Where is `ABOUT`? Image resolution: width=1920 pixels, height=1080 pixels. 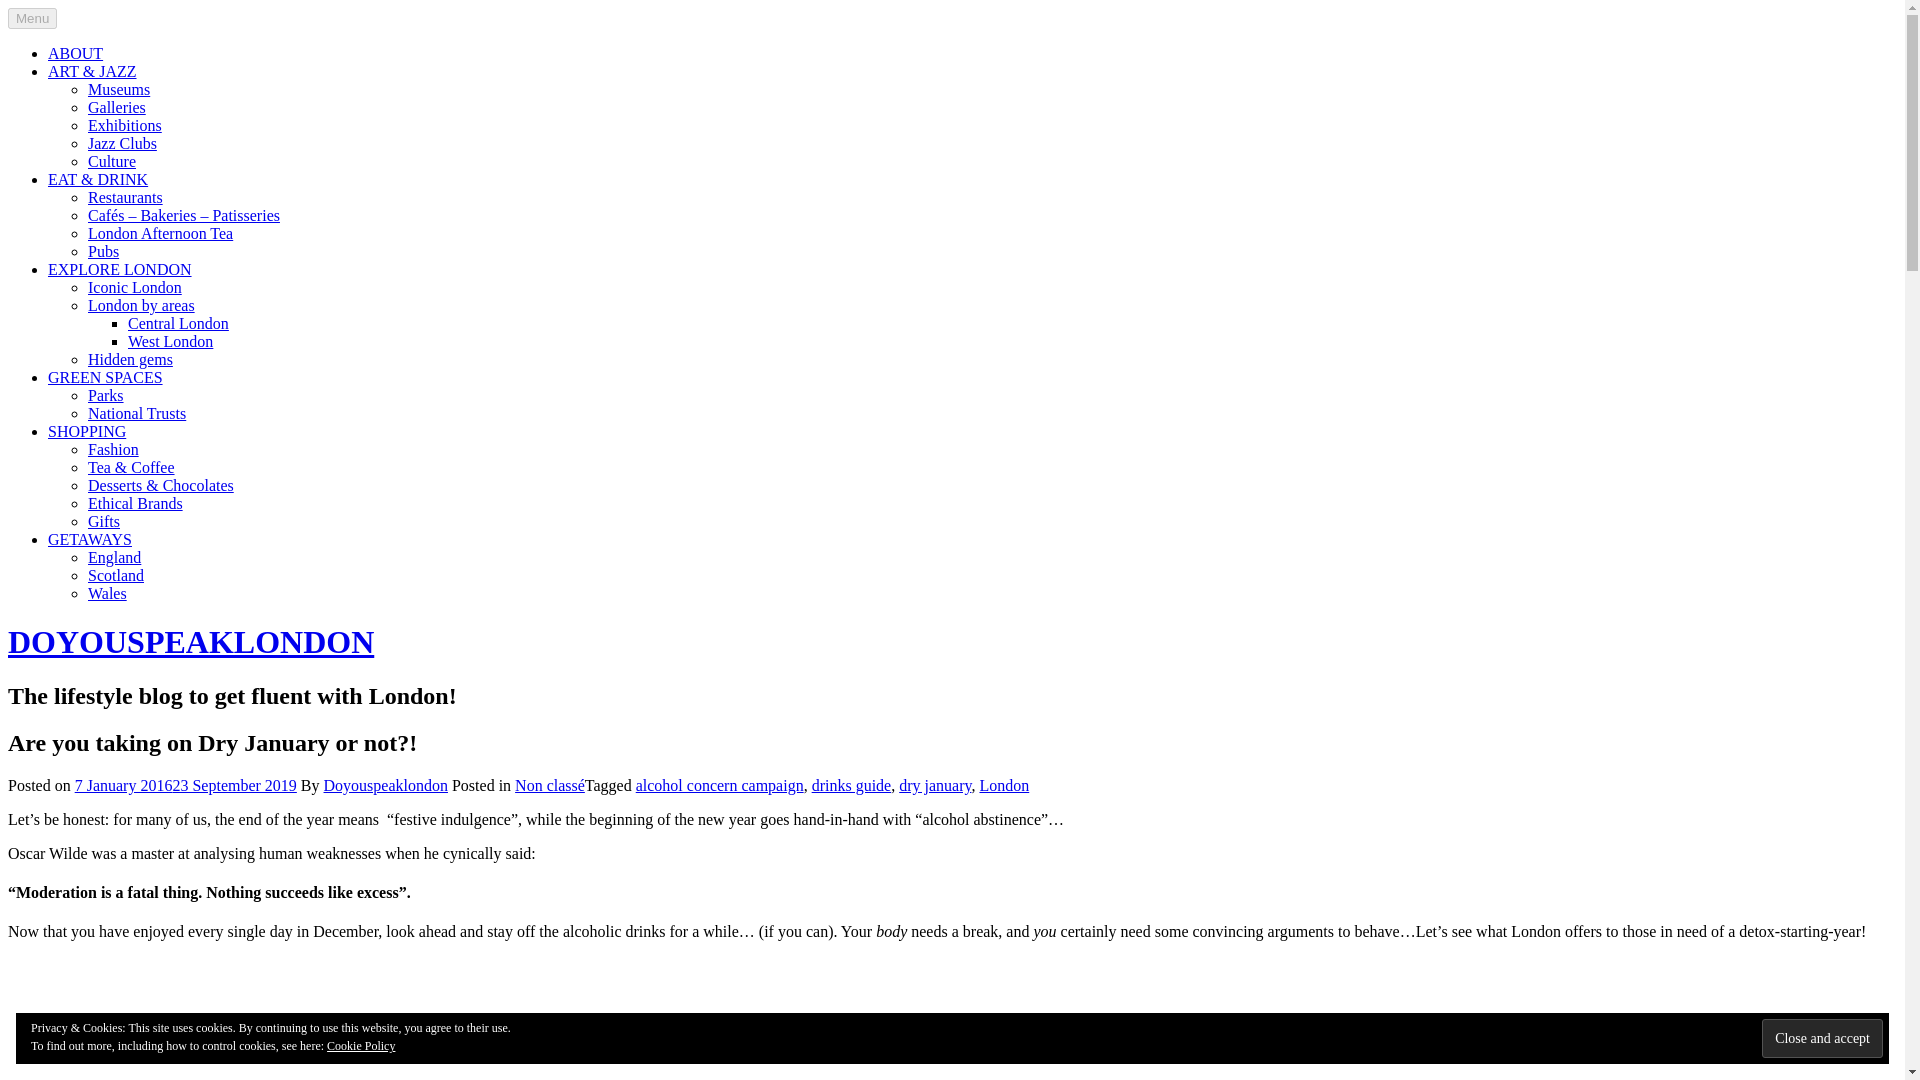 ABOUT is located at coordinates (76, 53).